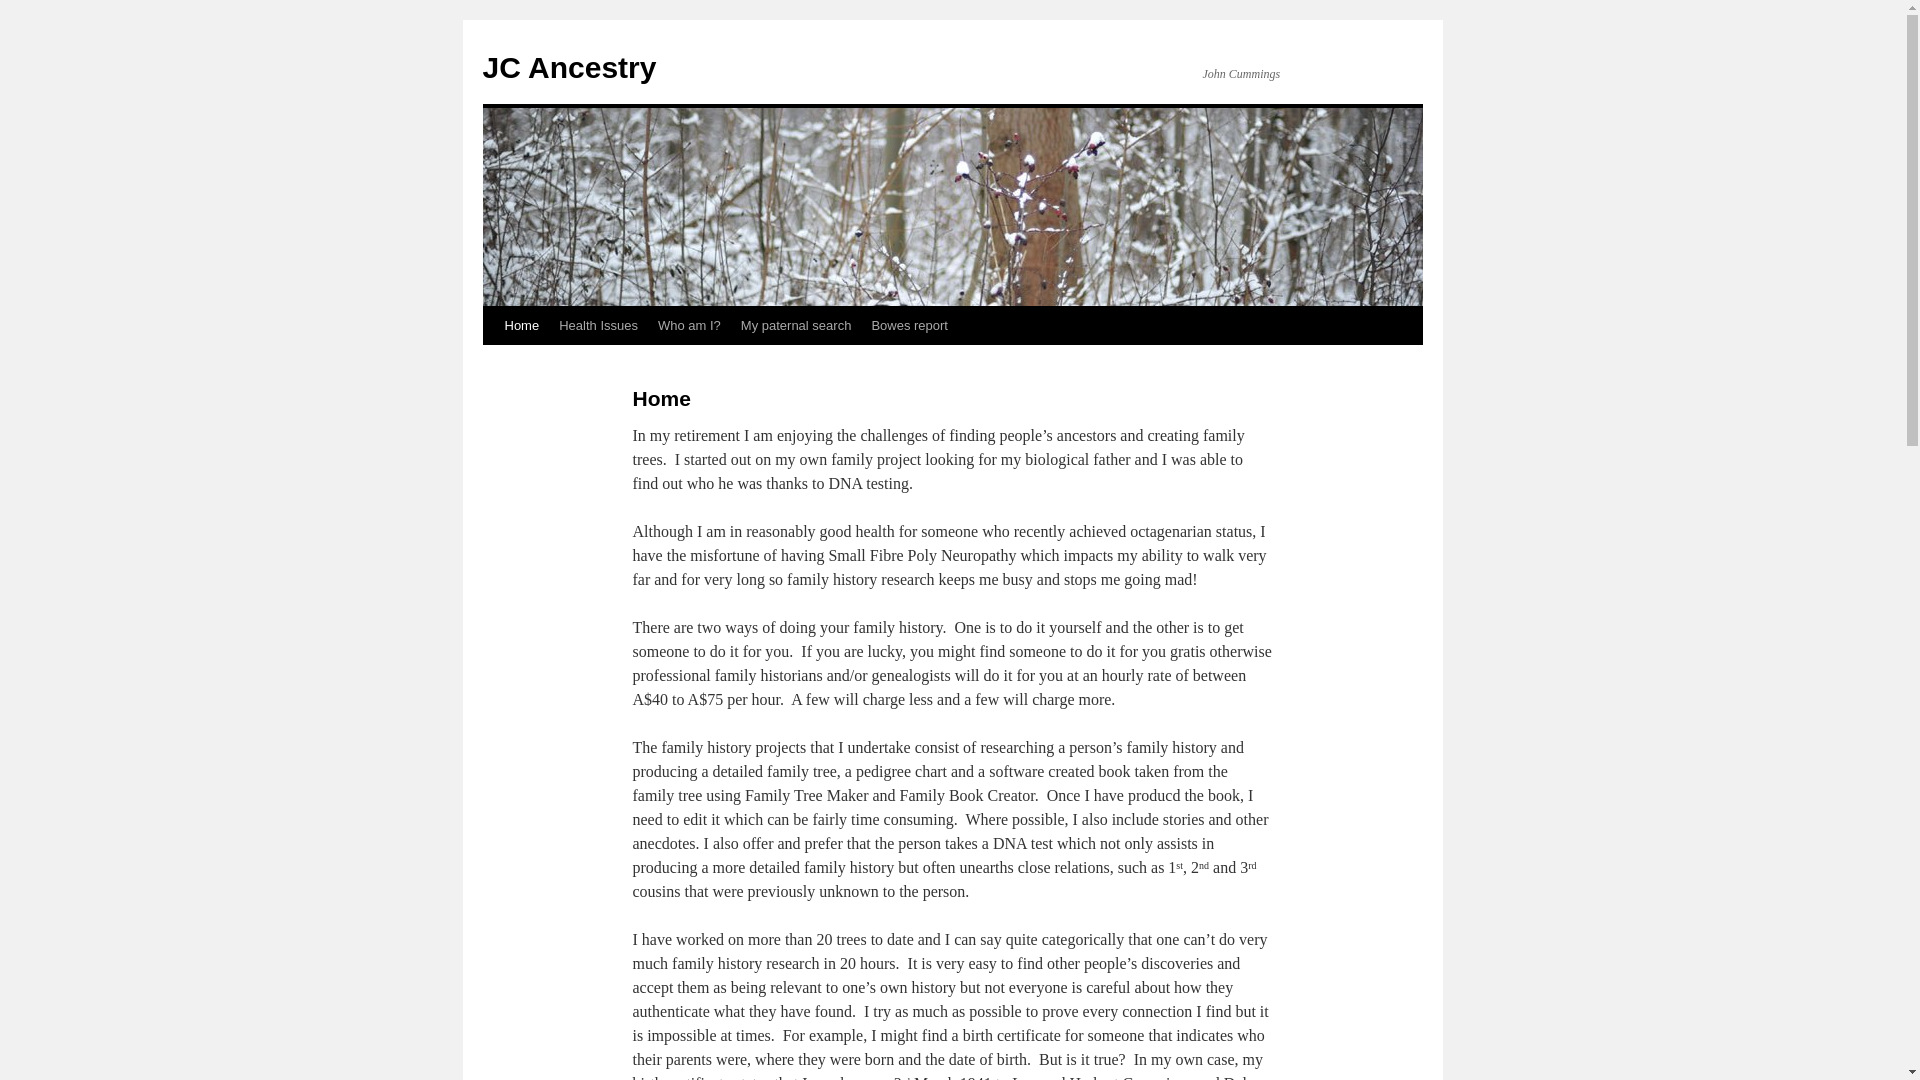 This screenshot has height=1080, width=1920. Describe the element at coordinates (598, 326) in the screenshot. I see `Health Issues` at that location.